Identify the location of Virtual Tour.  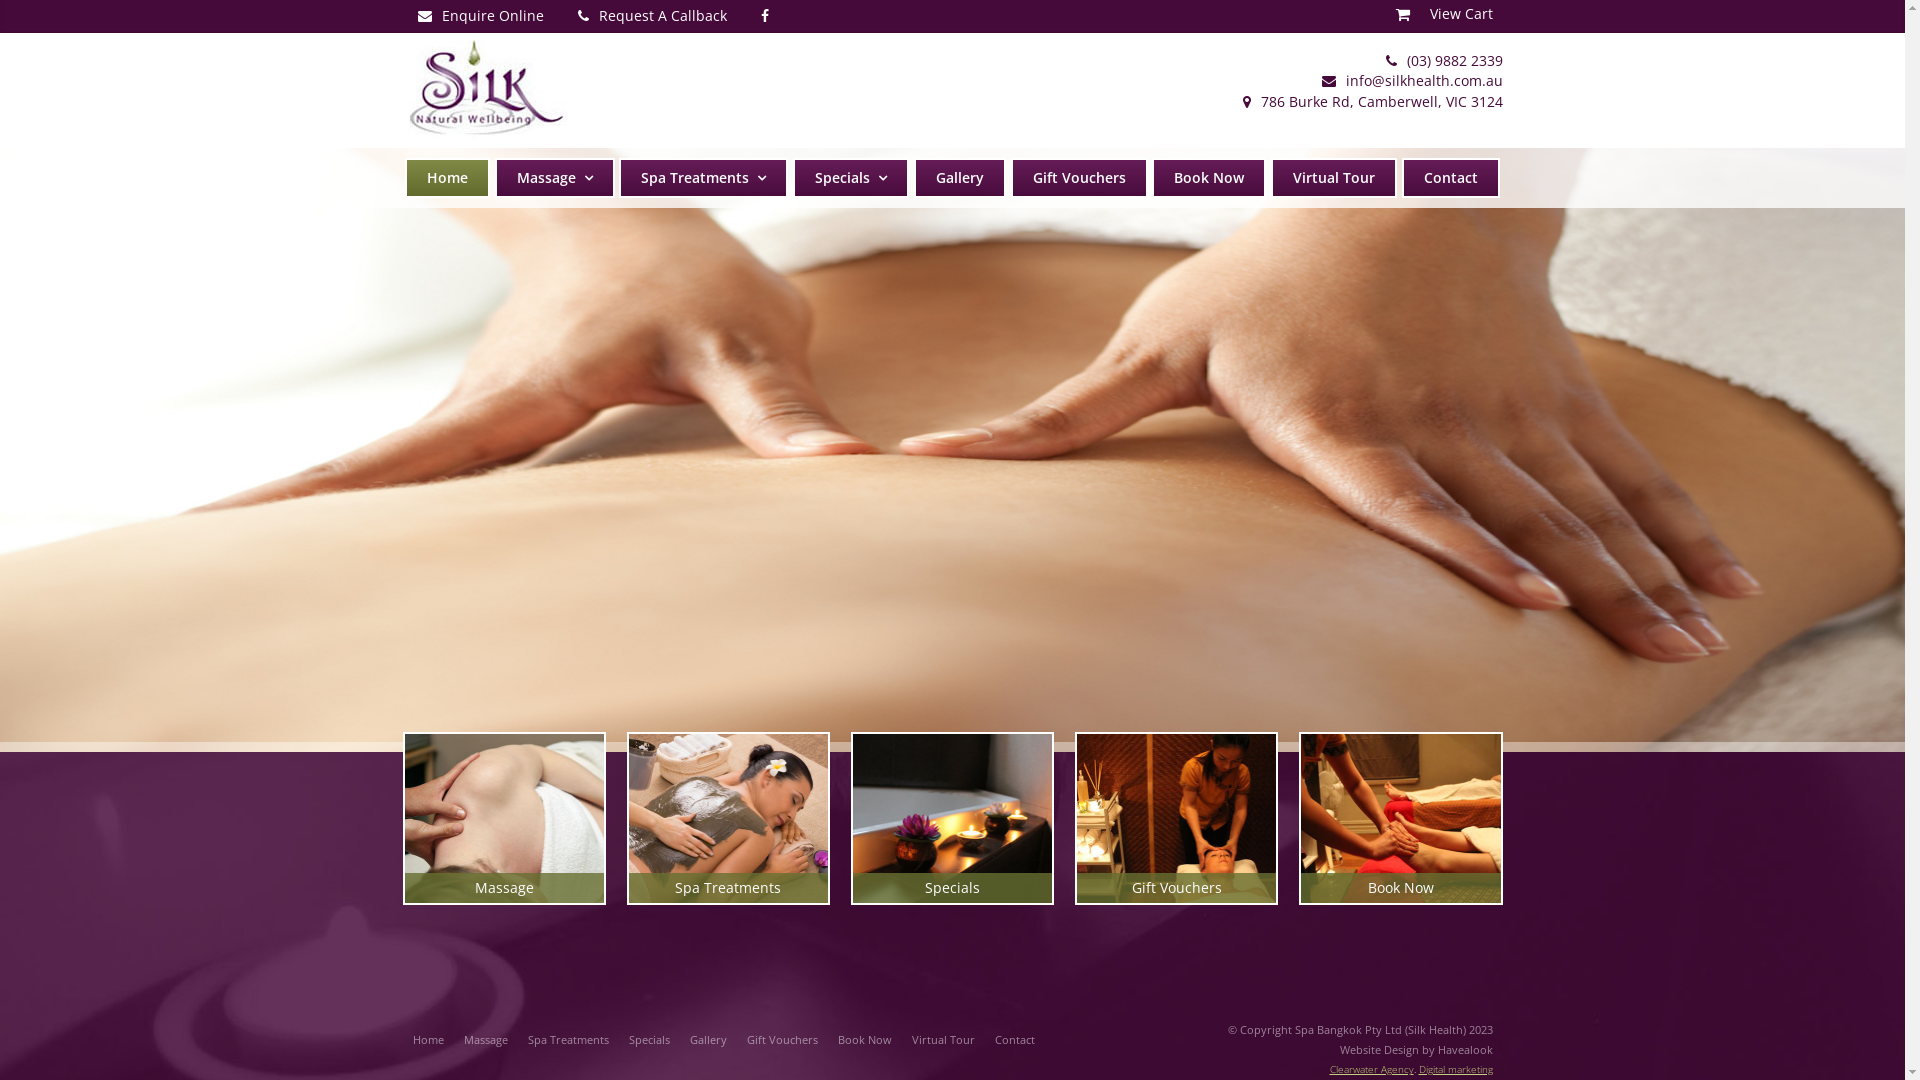
(944, 1040).